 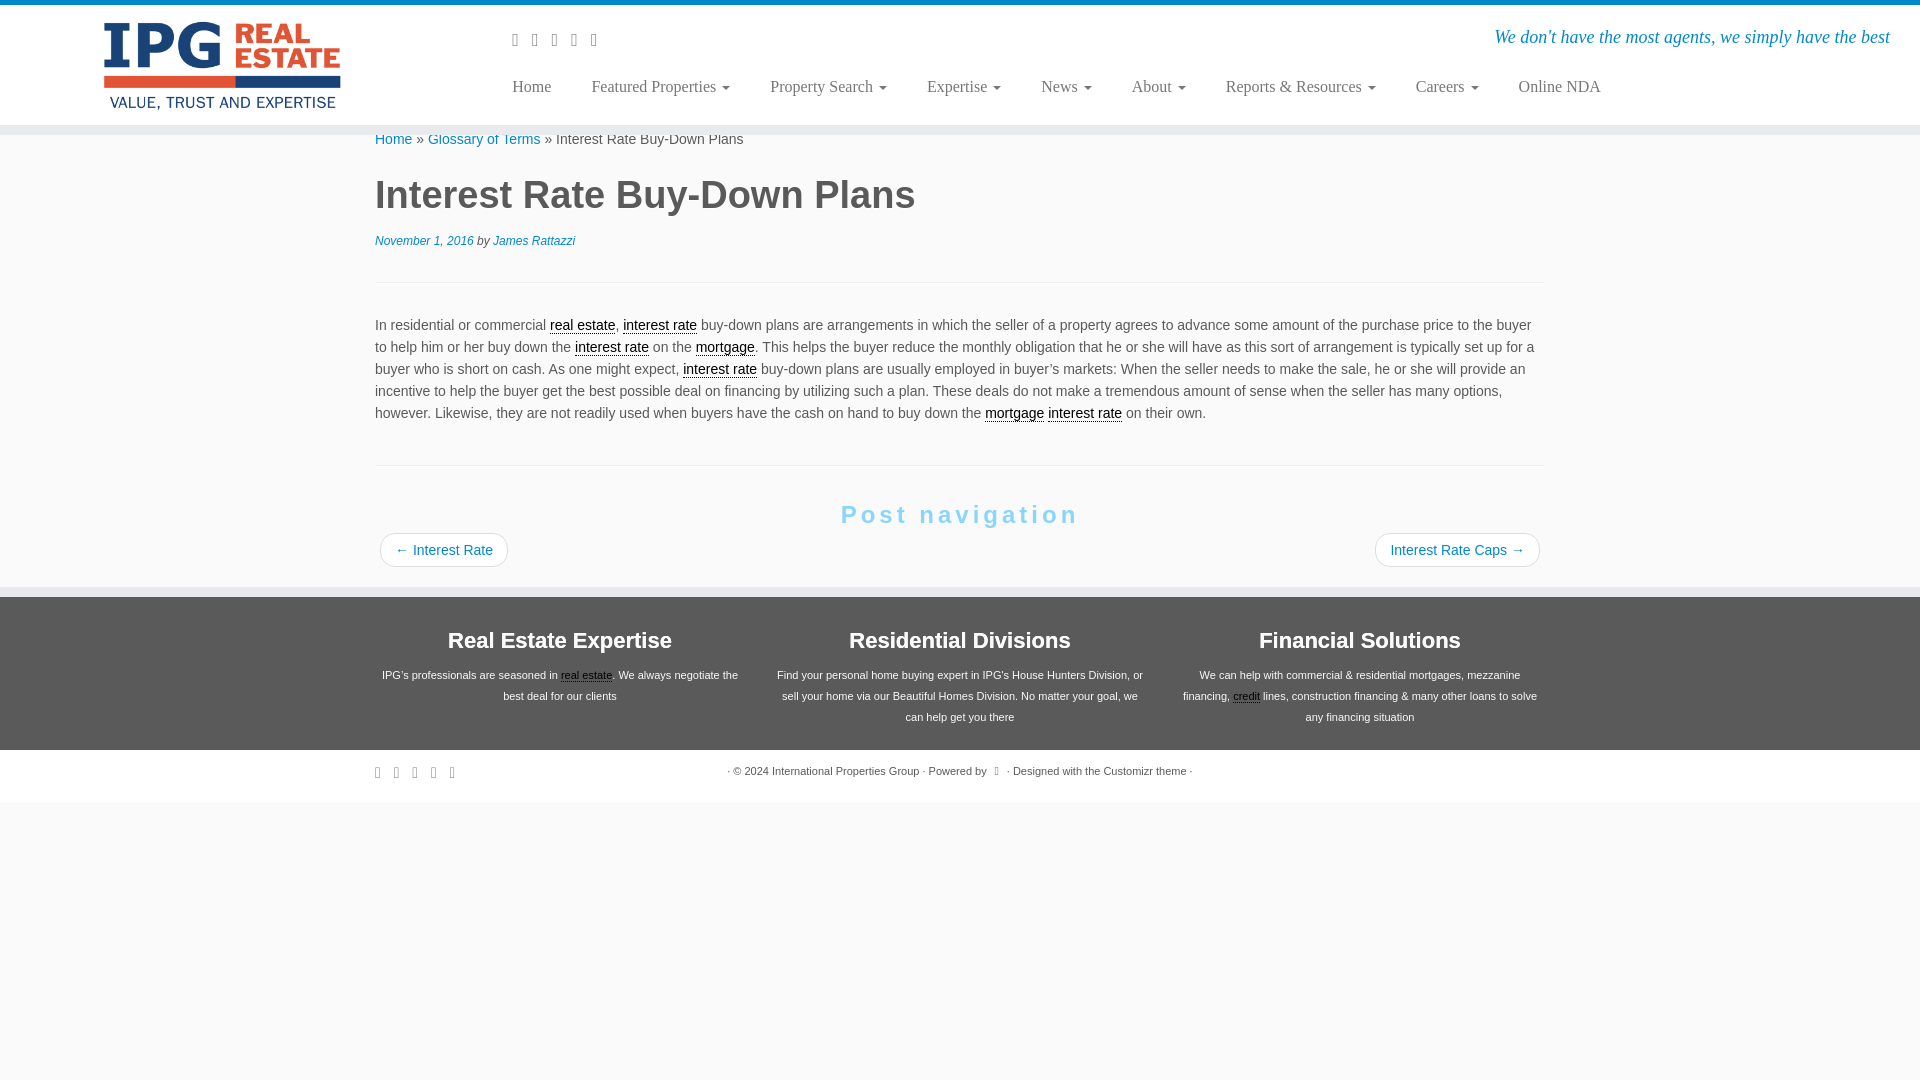 I want to click on Follow me on Instagram, so click(x=580, y=40).